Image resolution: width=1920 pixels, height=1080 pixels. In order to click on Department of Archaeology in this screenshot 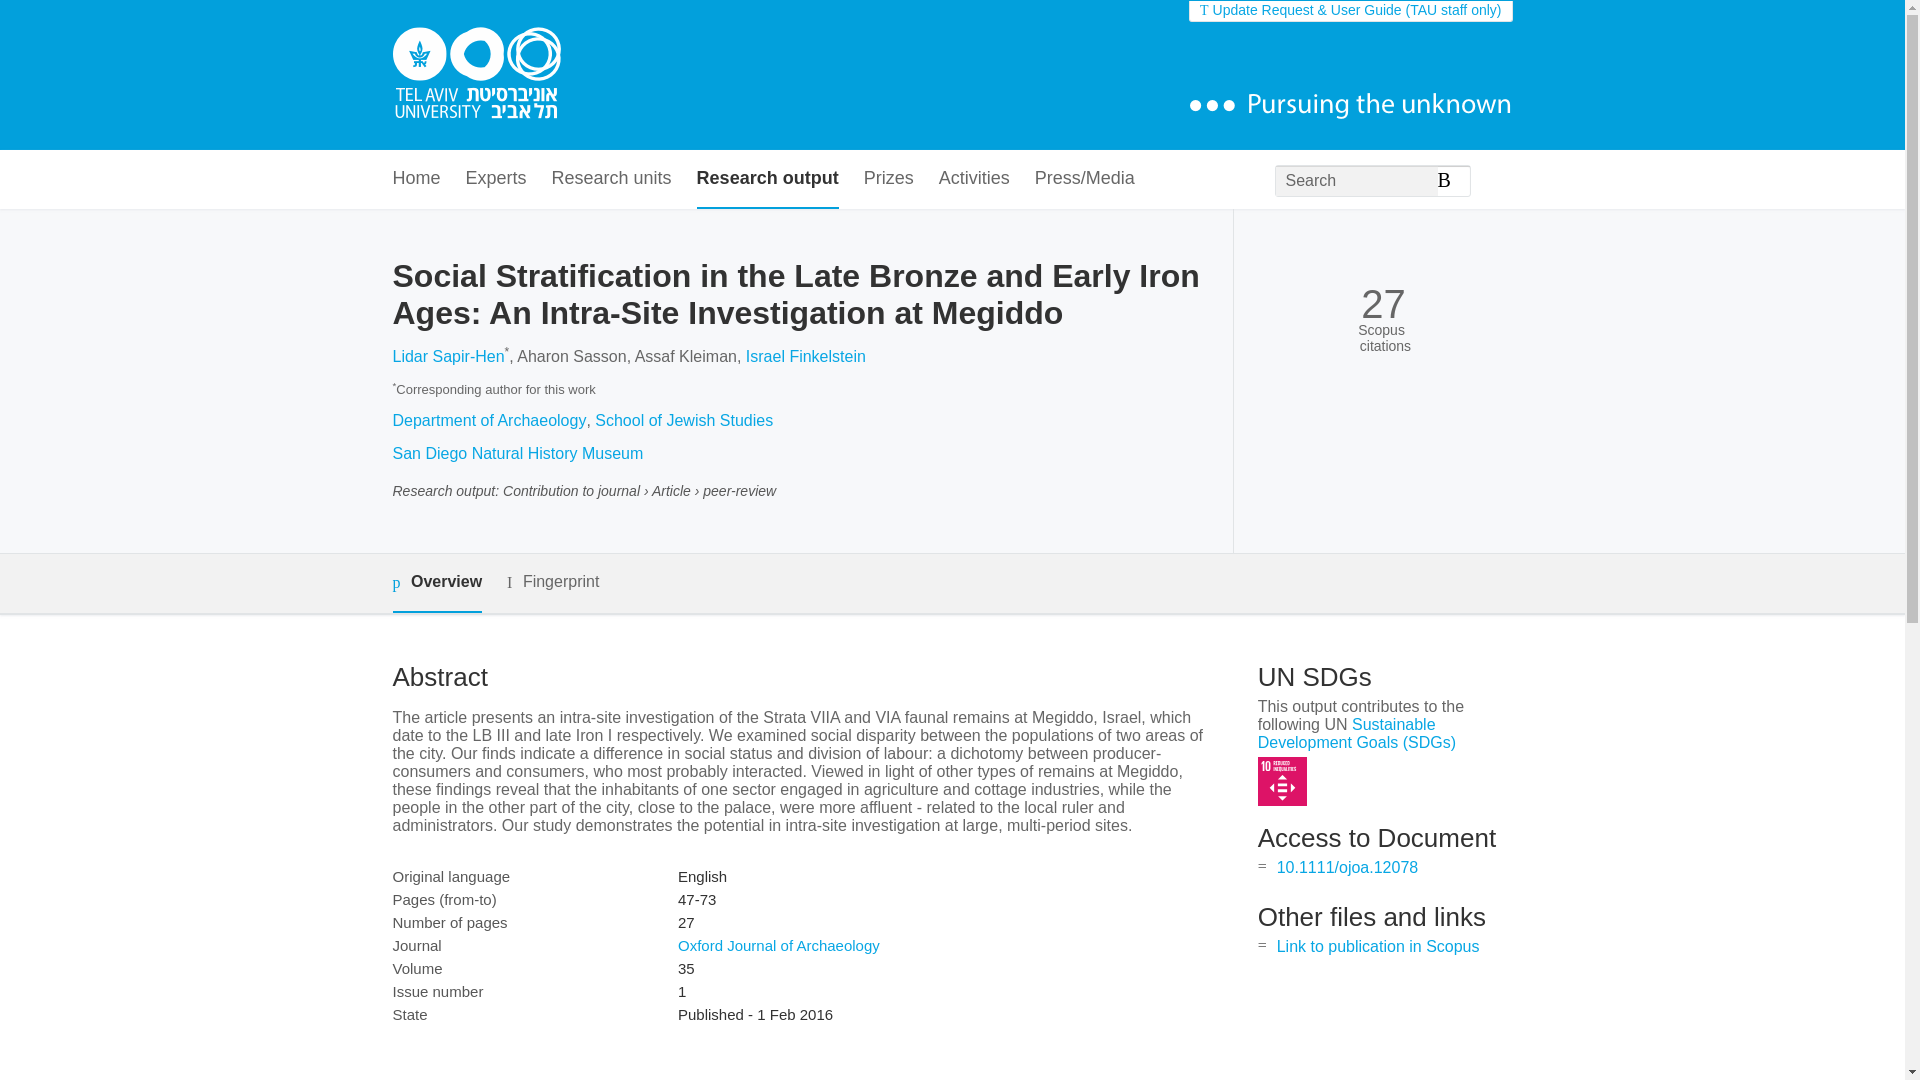, I will do `click(488, 420)`.